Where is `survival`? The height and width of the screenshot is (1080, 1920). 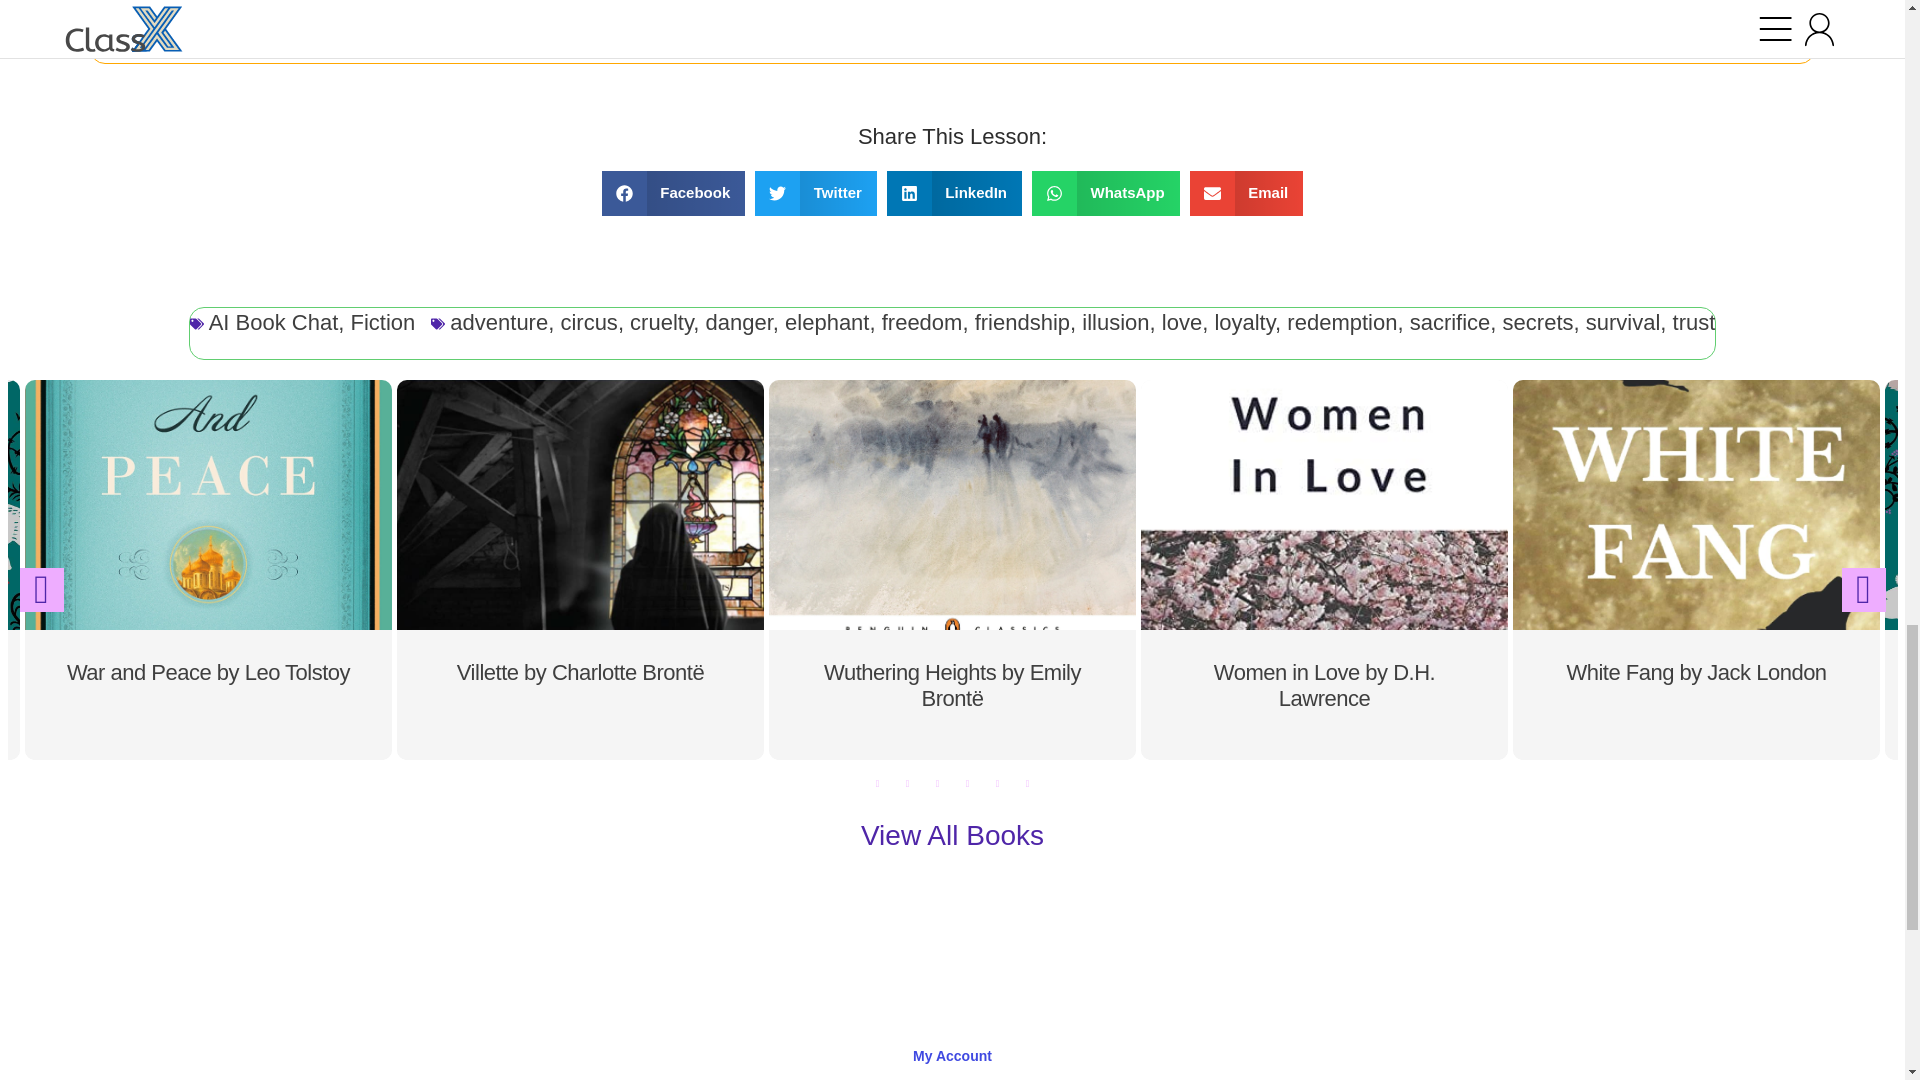 survival is located at coordinates (1622, 322).